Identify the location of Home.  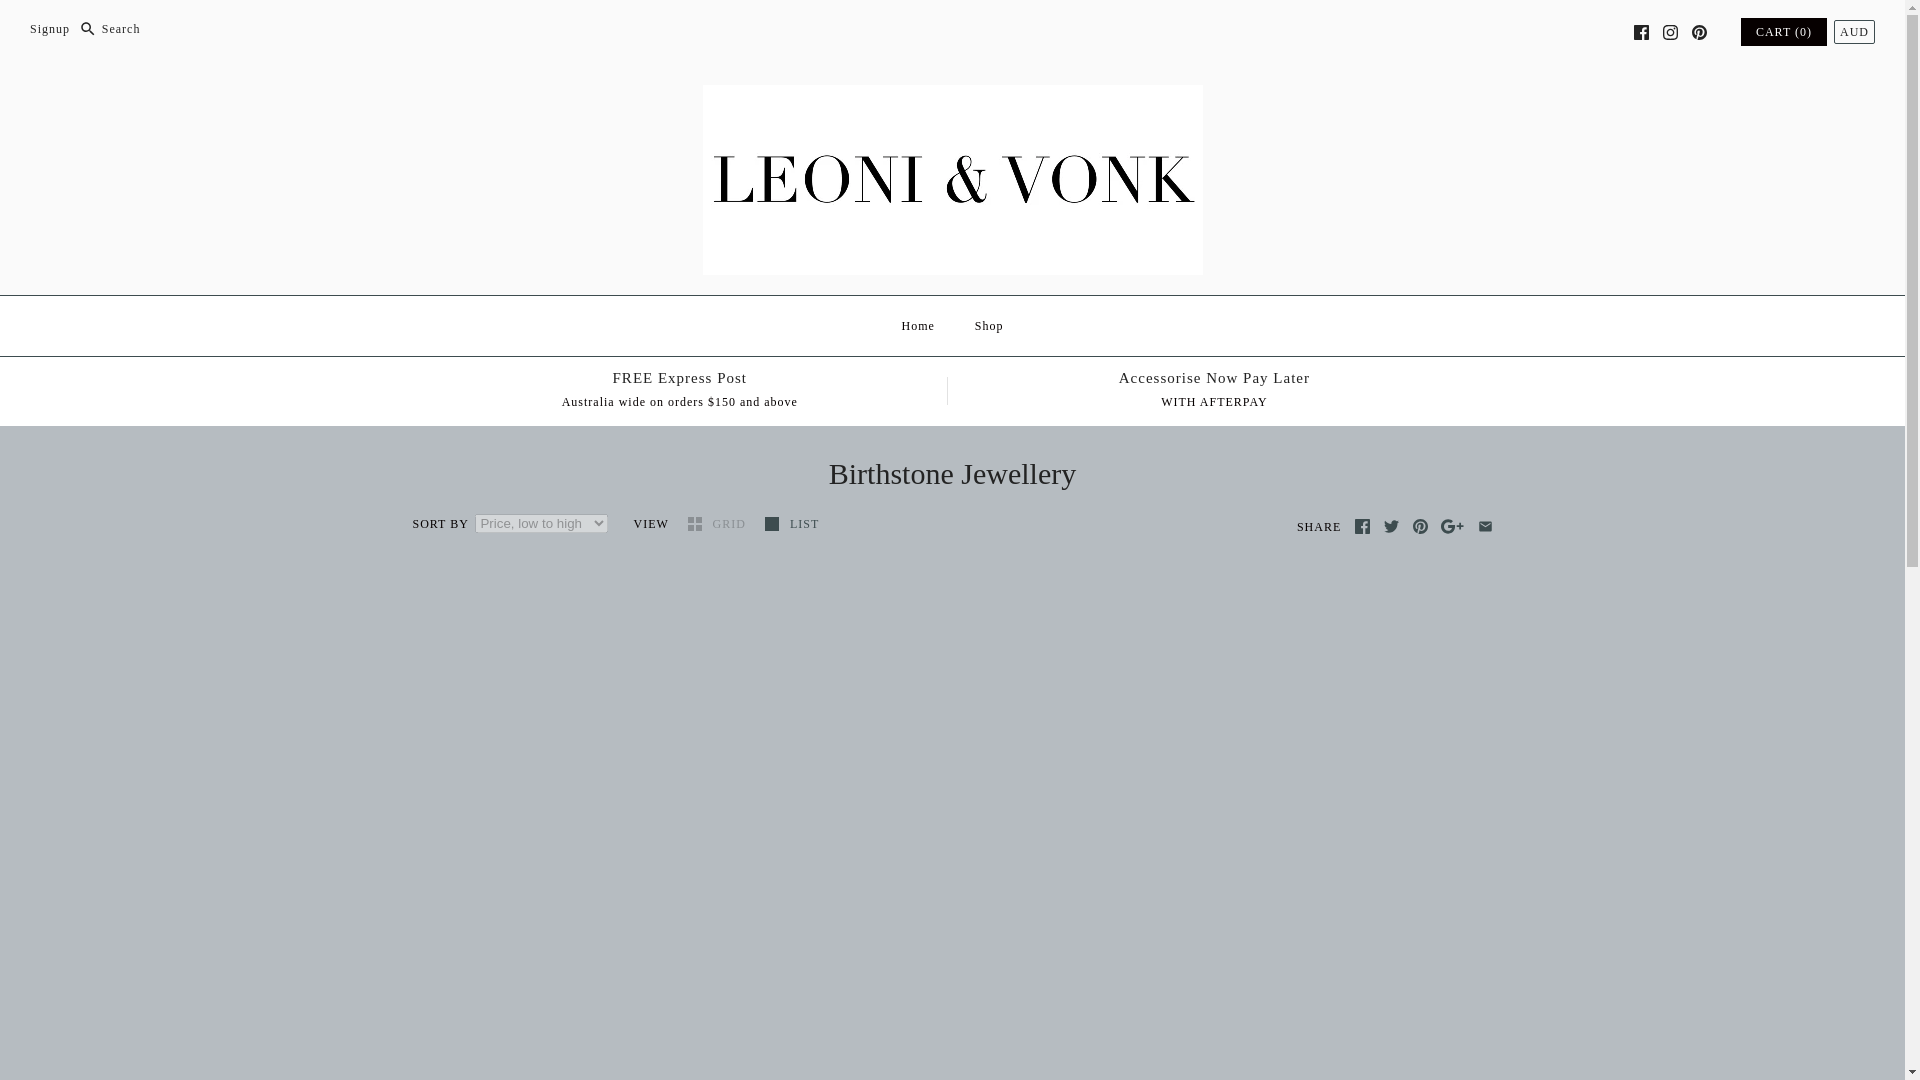
(1452, 526).